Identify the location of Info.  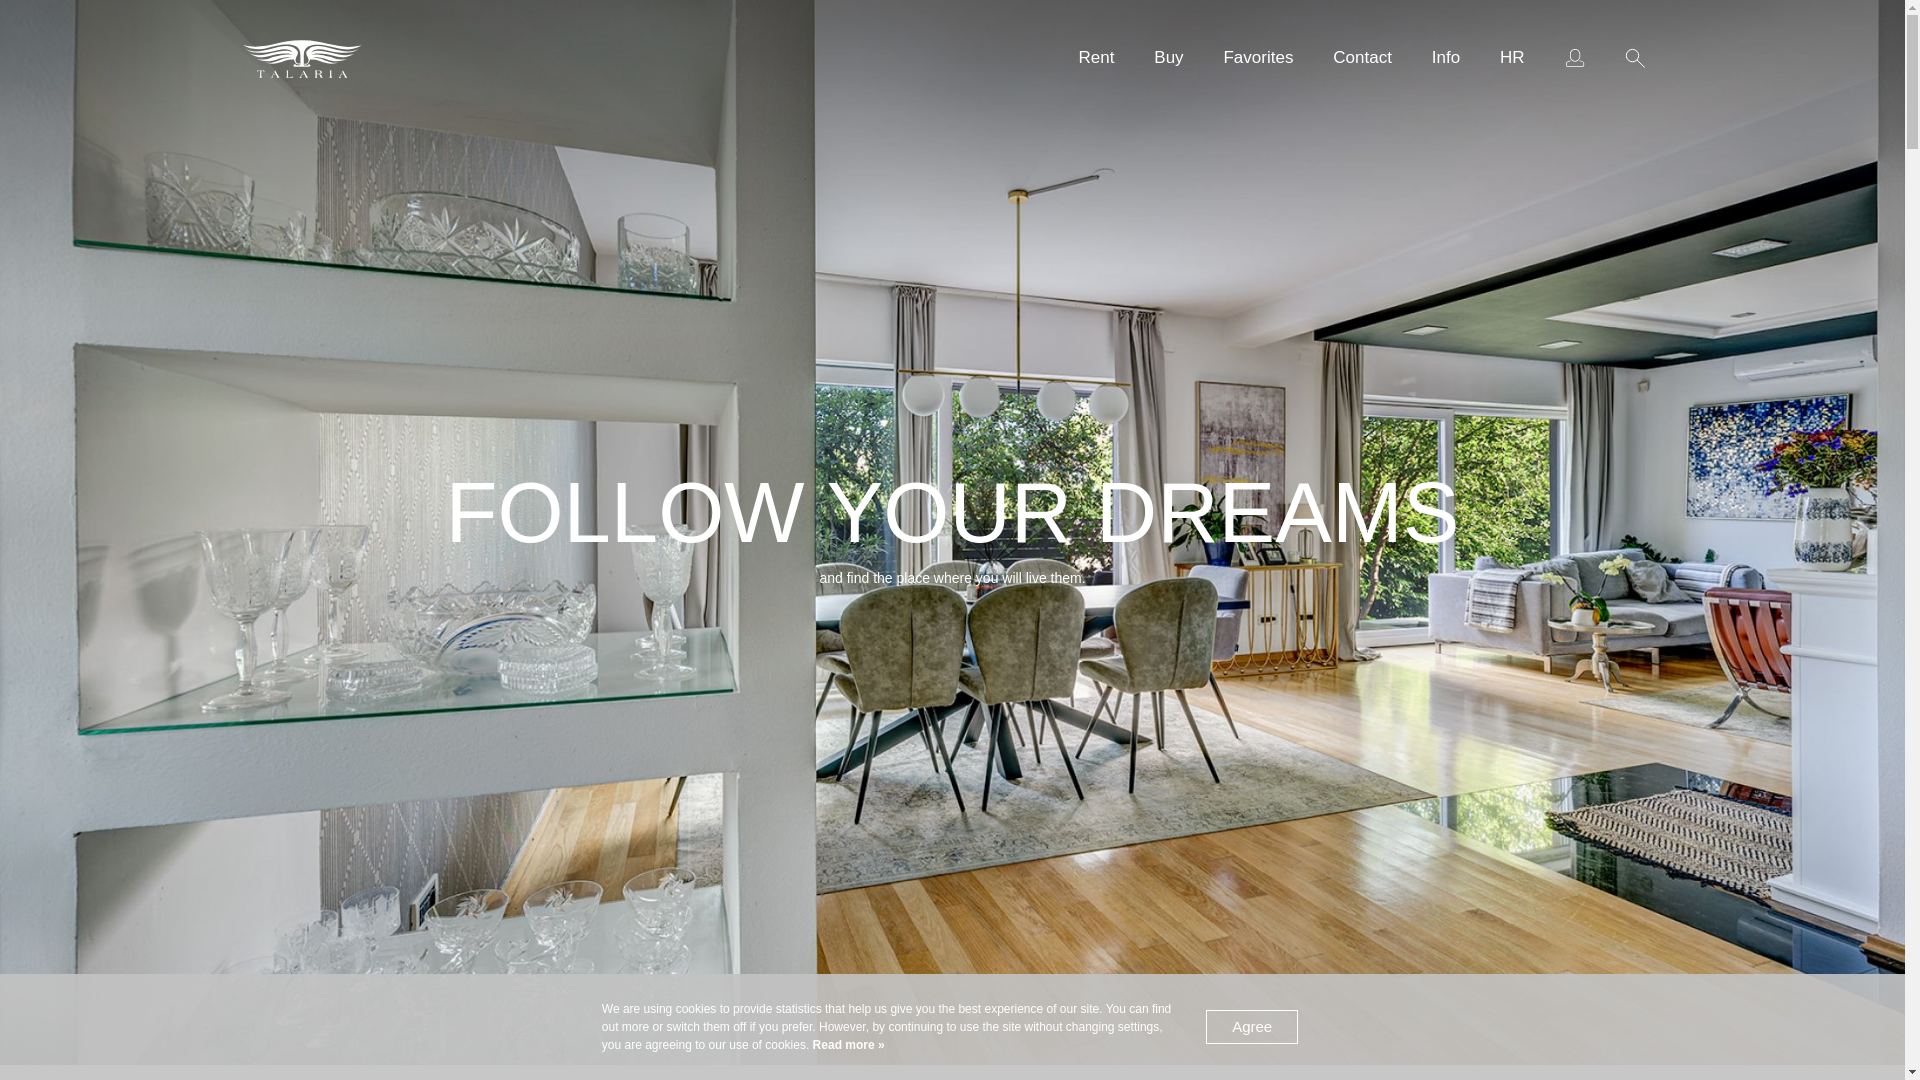
(1446, 58).